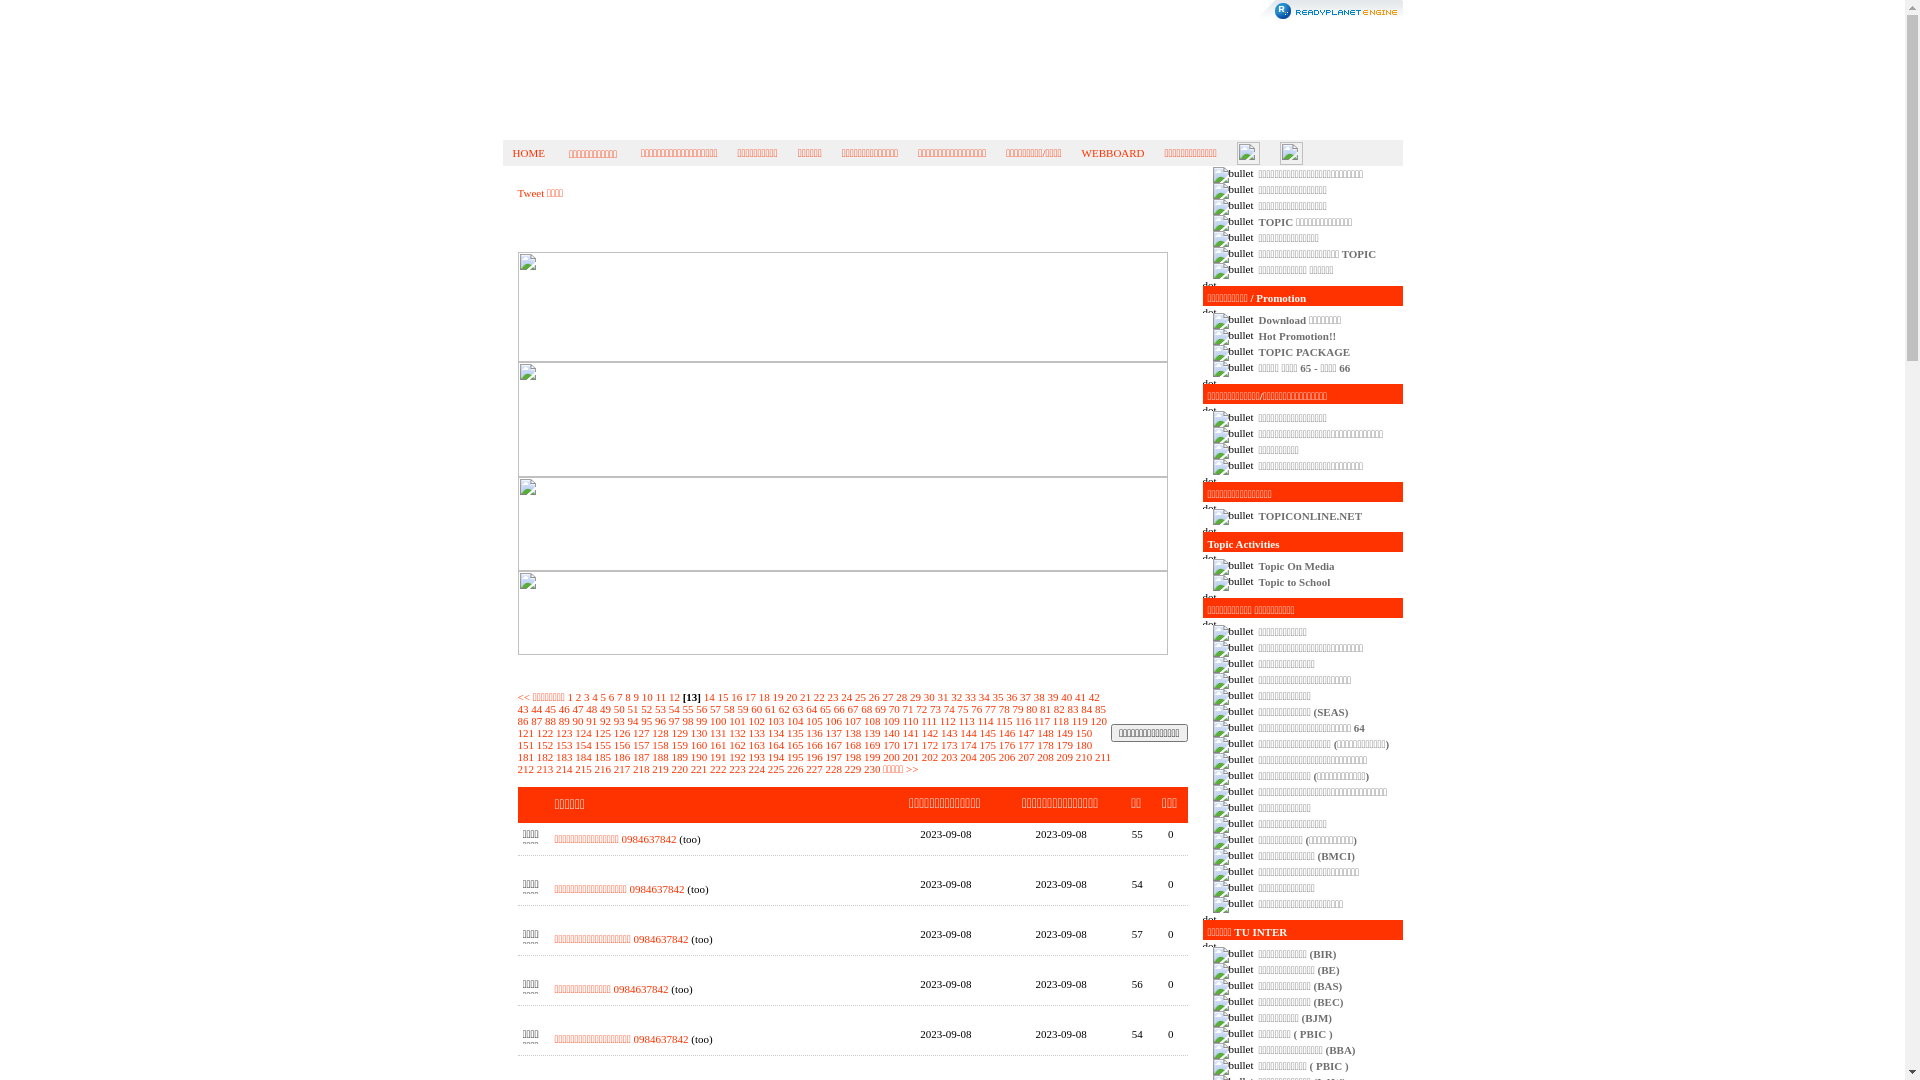 Image resolution: width=1920 pixels, height=1080 pixels. What do you see at coordinates (764, 697) in the screenshot?
I see `18` at bounding box center [764, 697].